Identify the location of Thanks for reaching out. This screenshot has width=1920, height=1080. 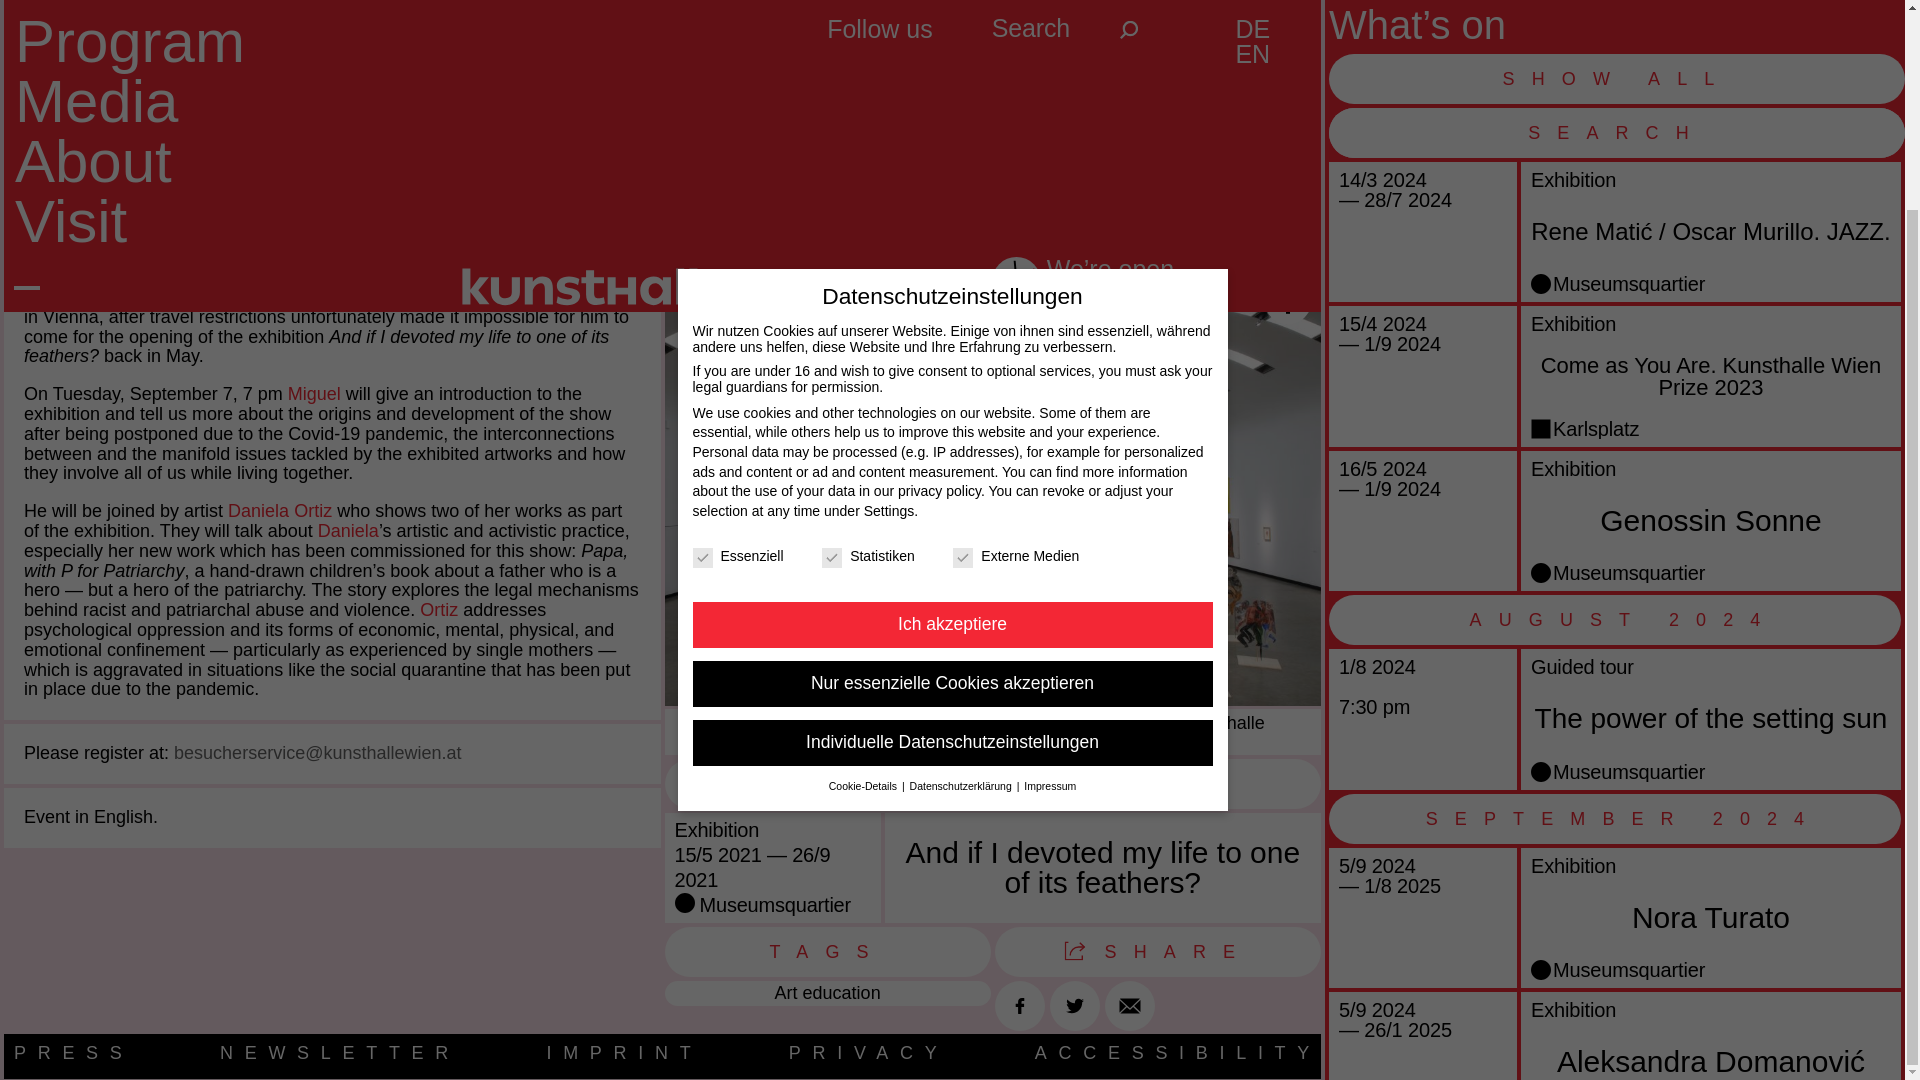
(1272, 119).